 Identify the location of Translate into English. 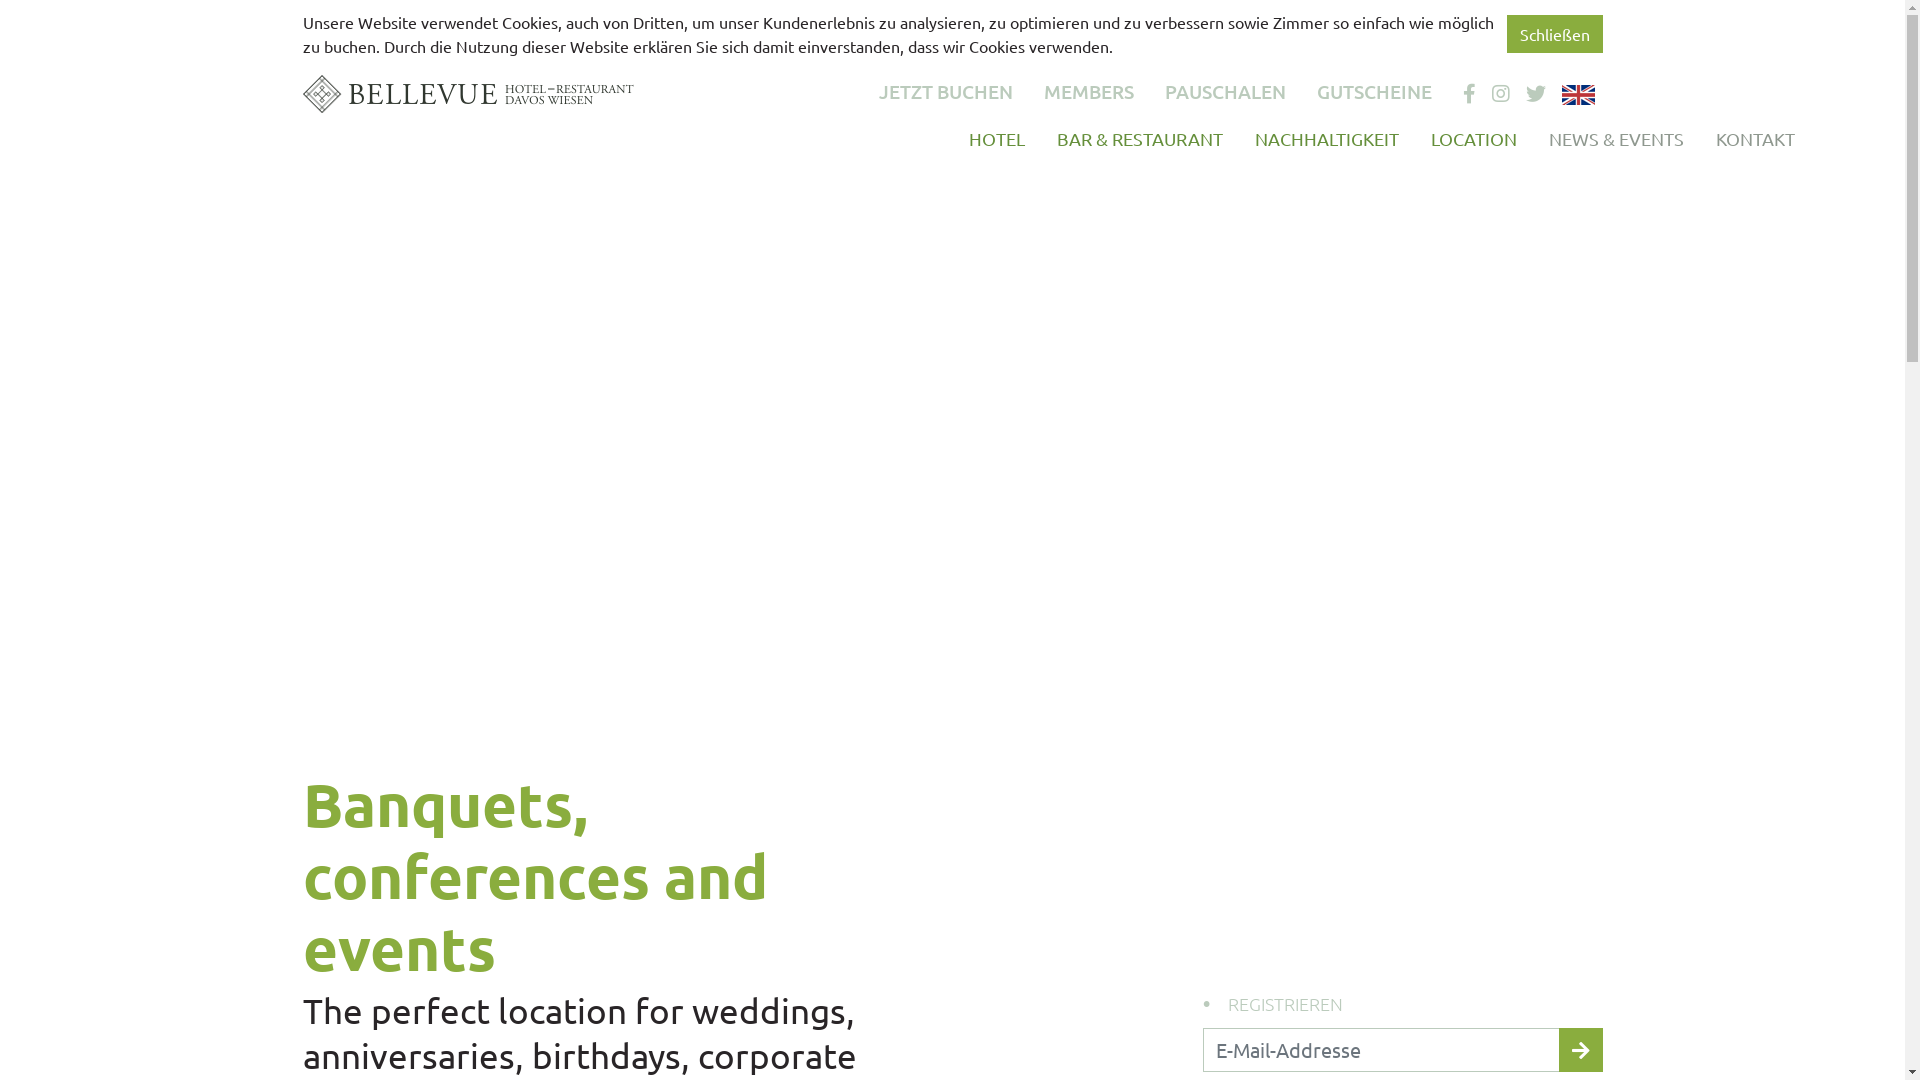
(1578, 95).